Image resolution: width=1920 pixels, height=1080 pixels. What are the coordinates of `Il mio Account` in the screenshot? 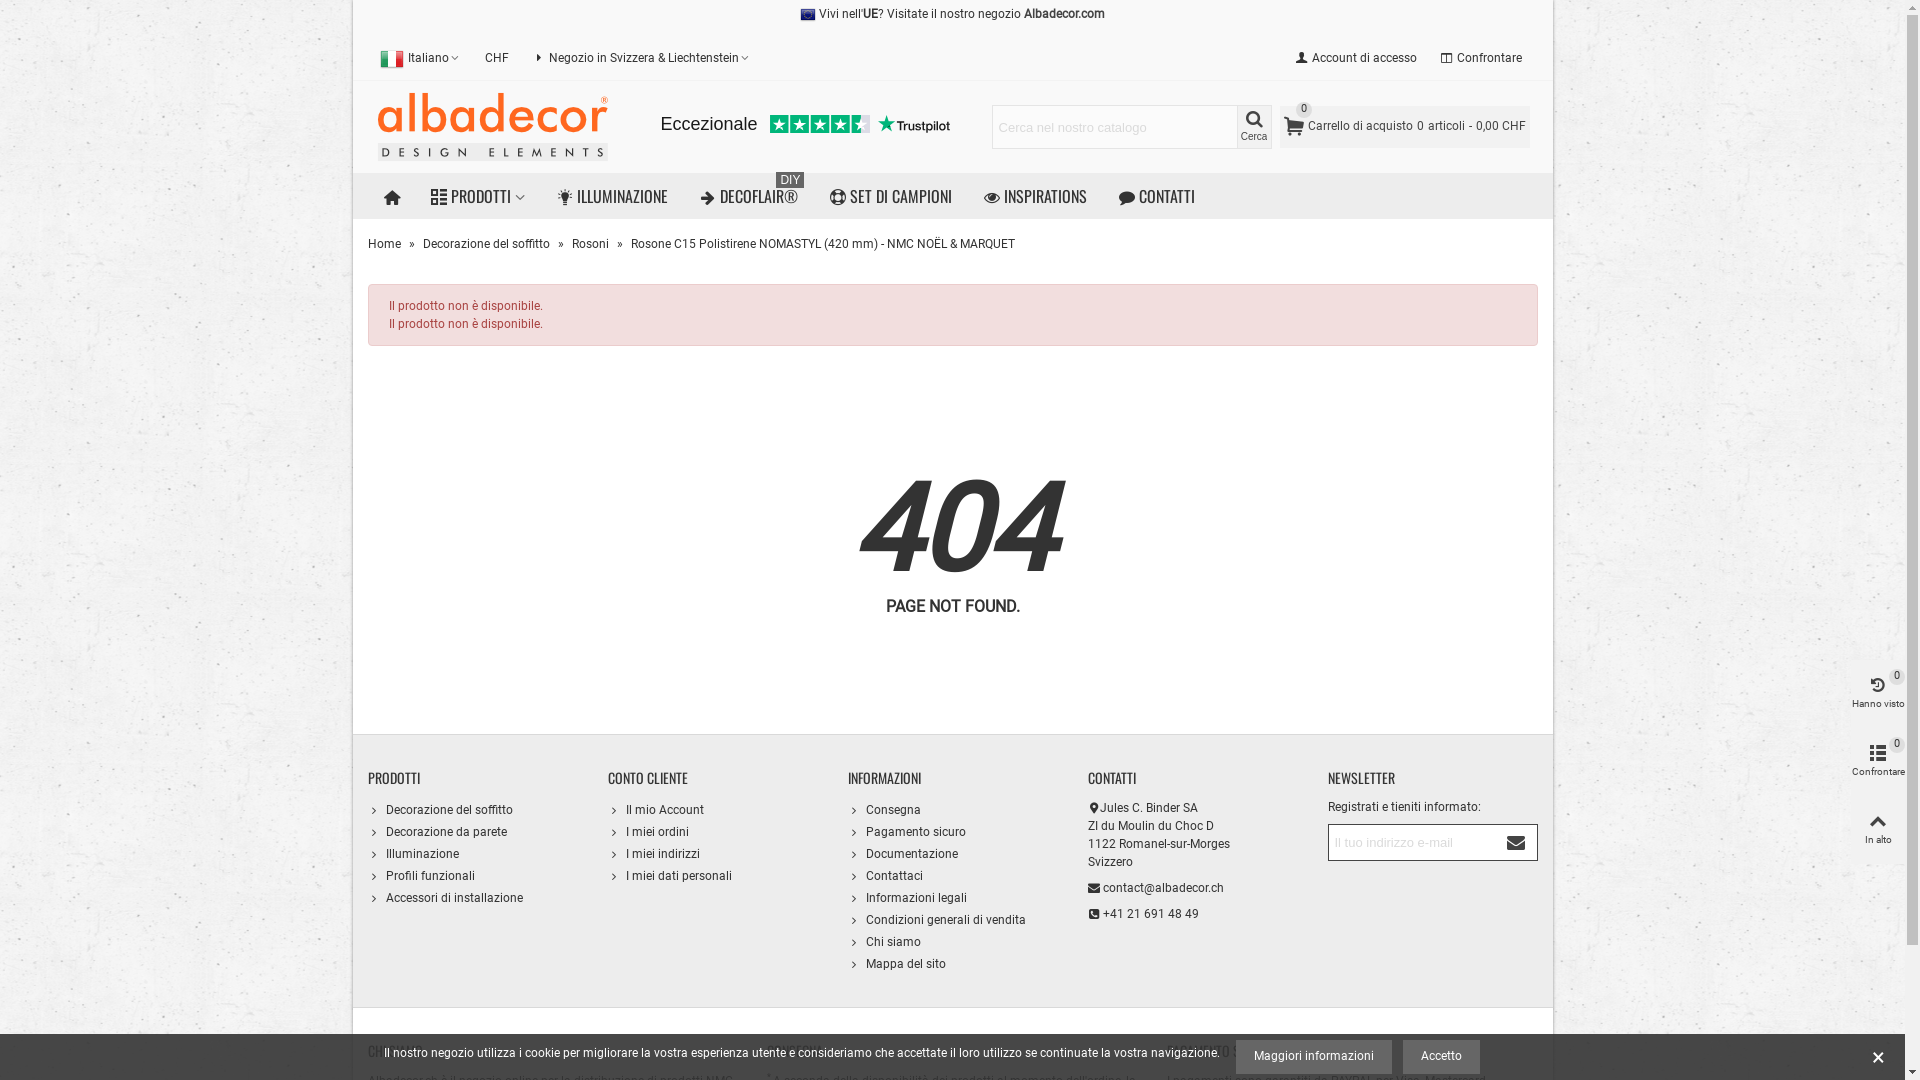 It's located at (713, 810).